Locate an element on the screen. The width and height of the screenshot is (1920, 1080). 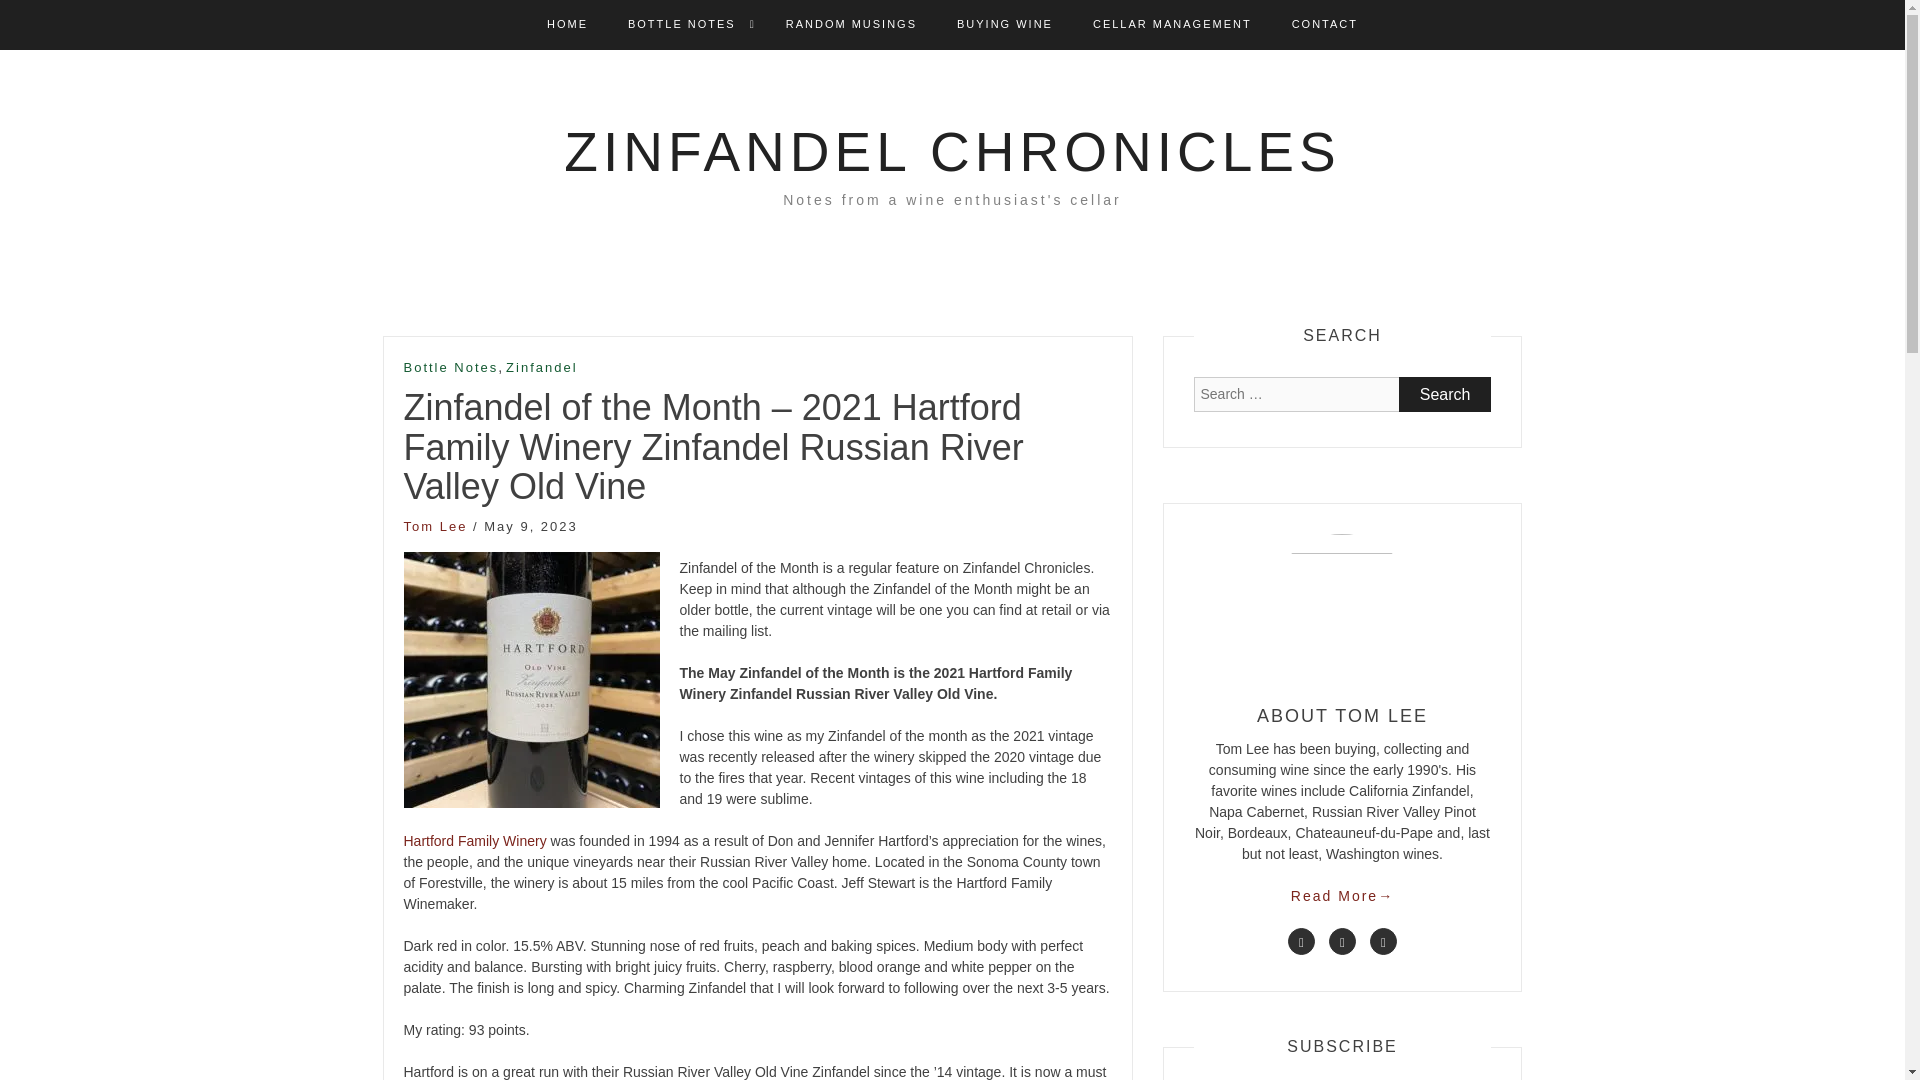
BUYING WINE is located at coordinates (1004, 24).